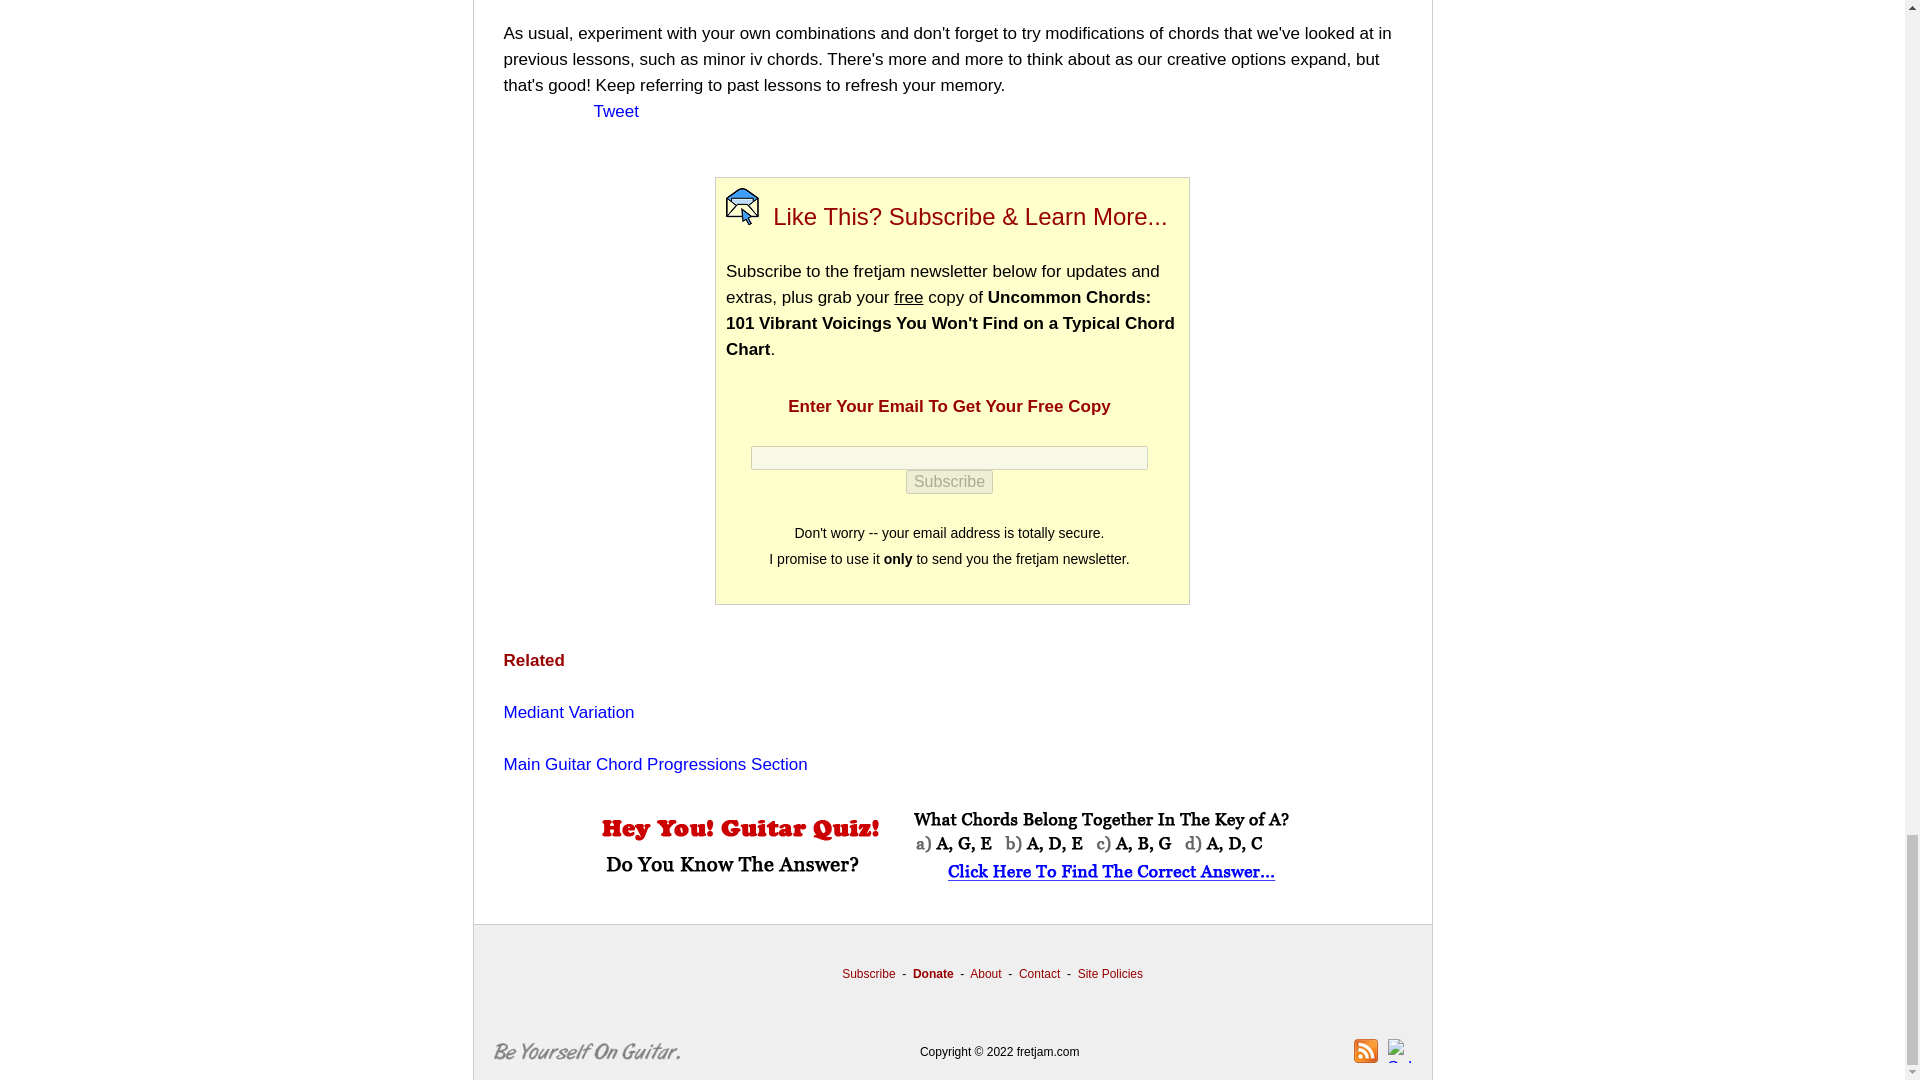 The height and width of the screenshot is (1080, 1920). Describe the element at coordinates (1110, 973) in the screenshot. I see `Site Policies` at that location.